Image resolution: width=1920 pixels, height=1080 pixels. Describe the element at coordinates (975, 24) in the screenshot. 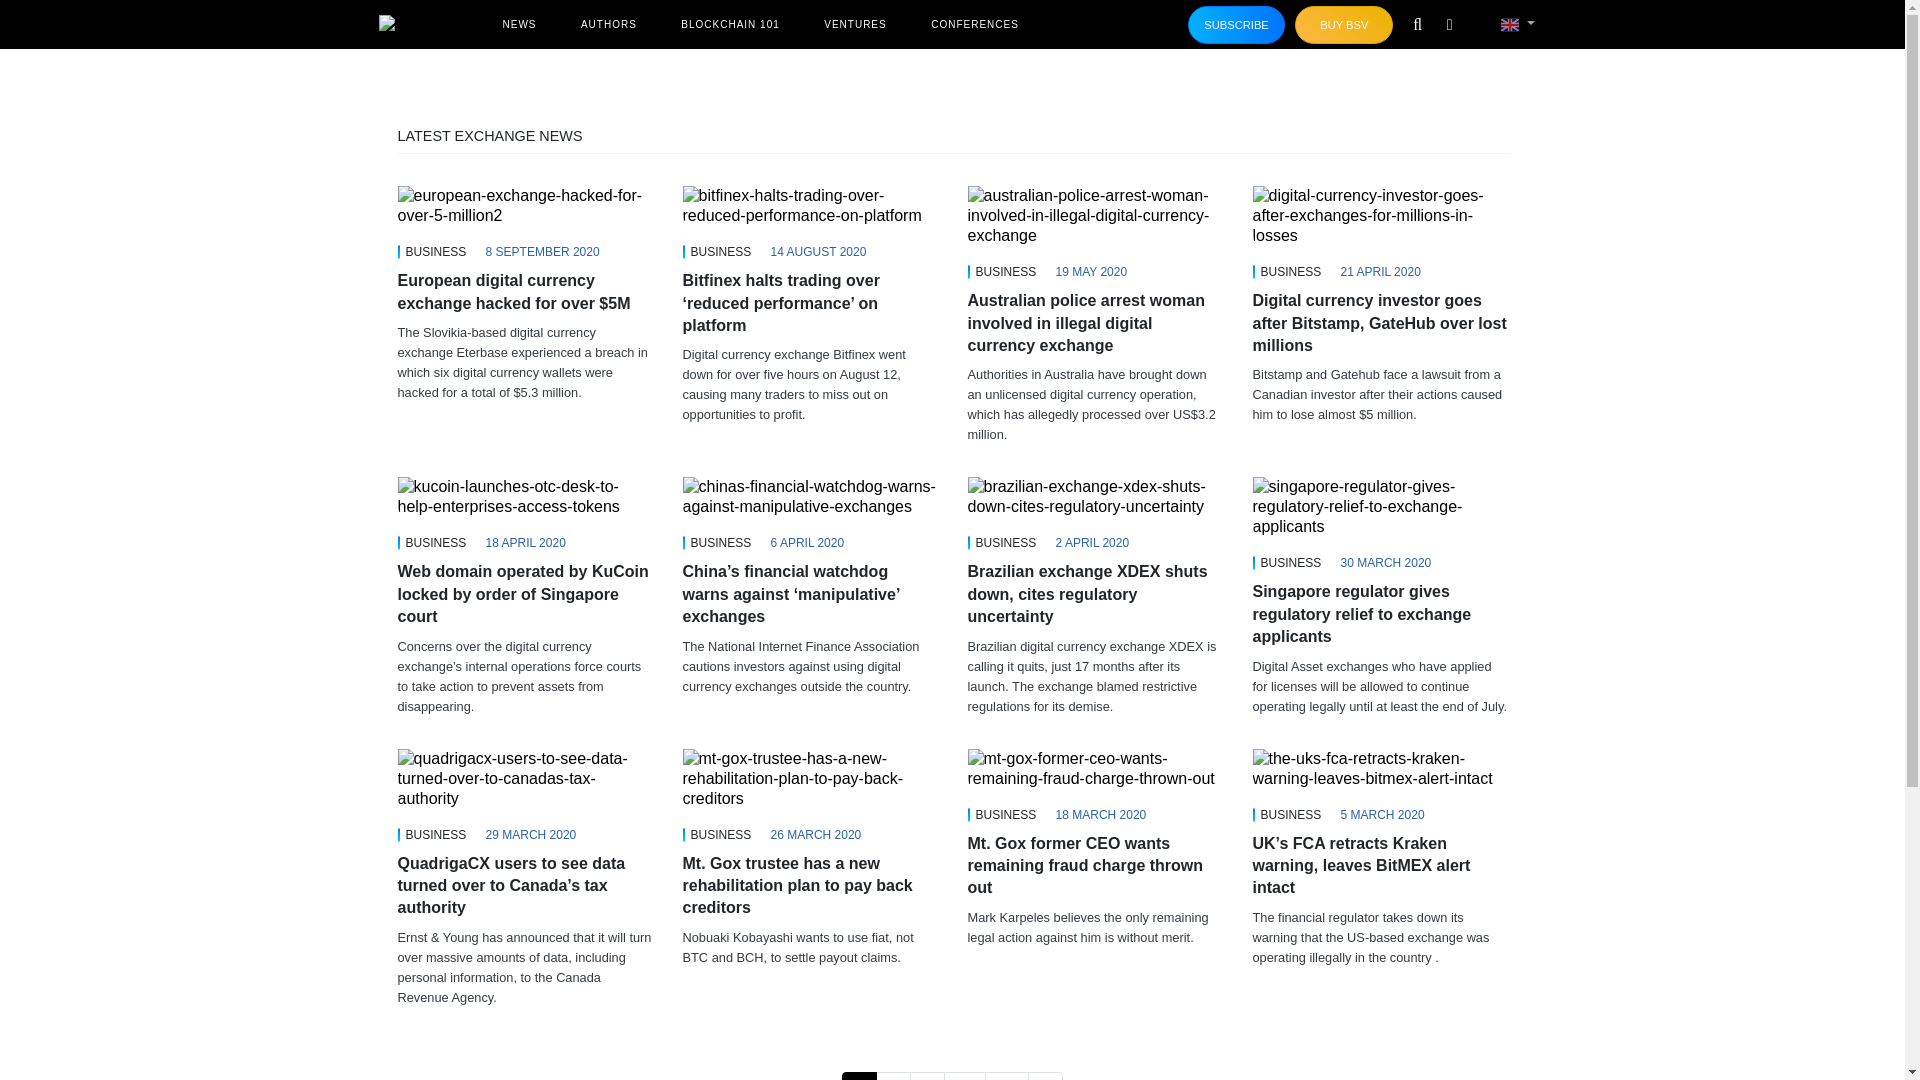

I see `CONFERENCES` at that location.